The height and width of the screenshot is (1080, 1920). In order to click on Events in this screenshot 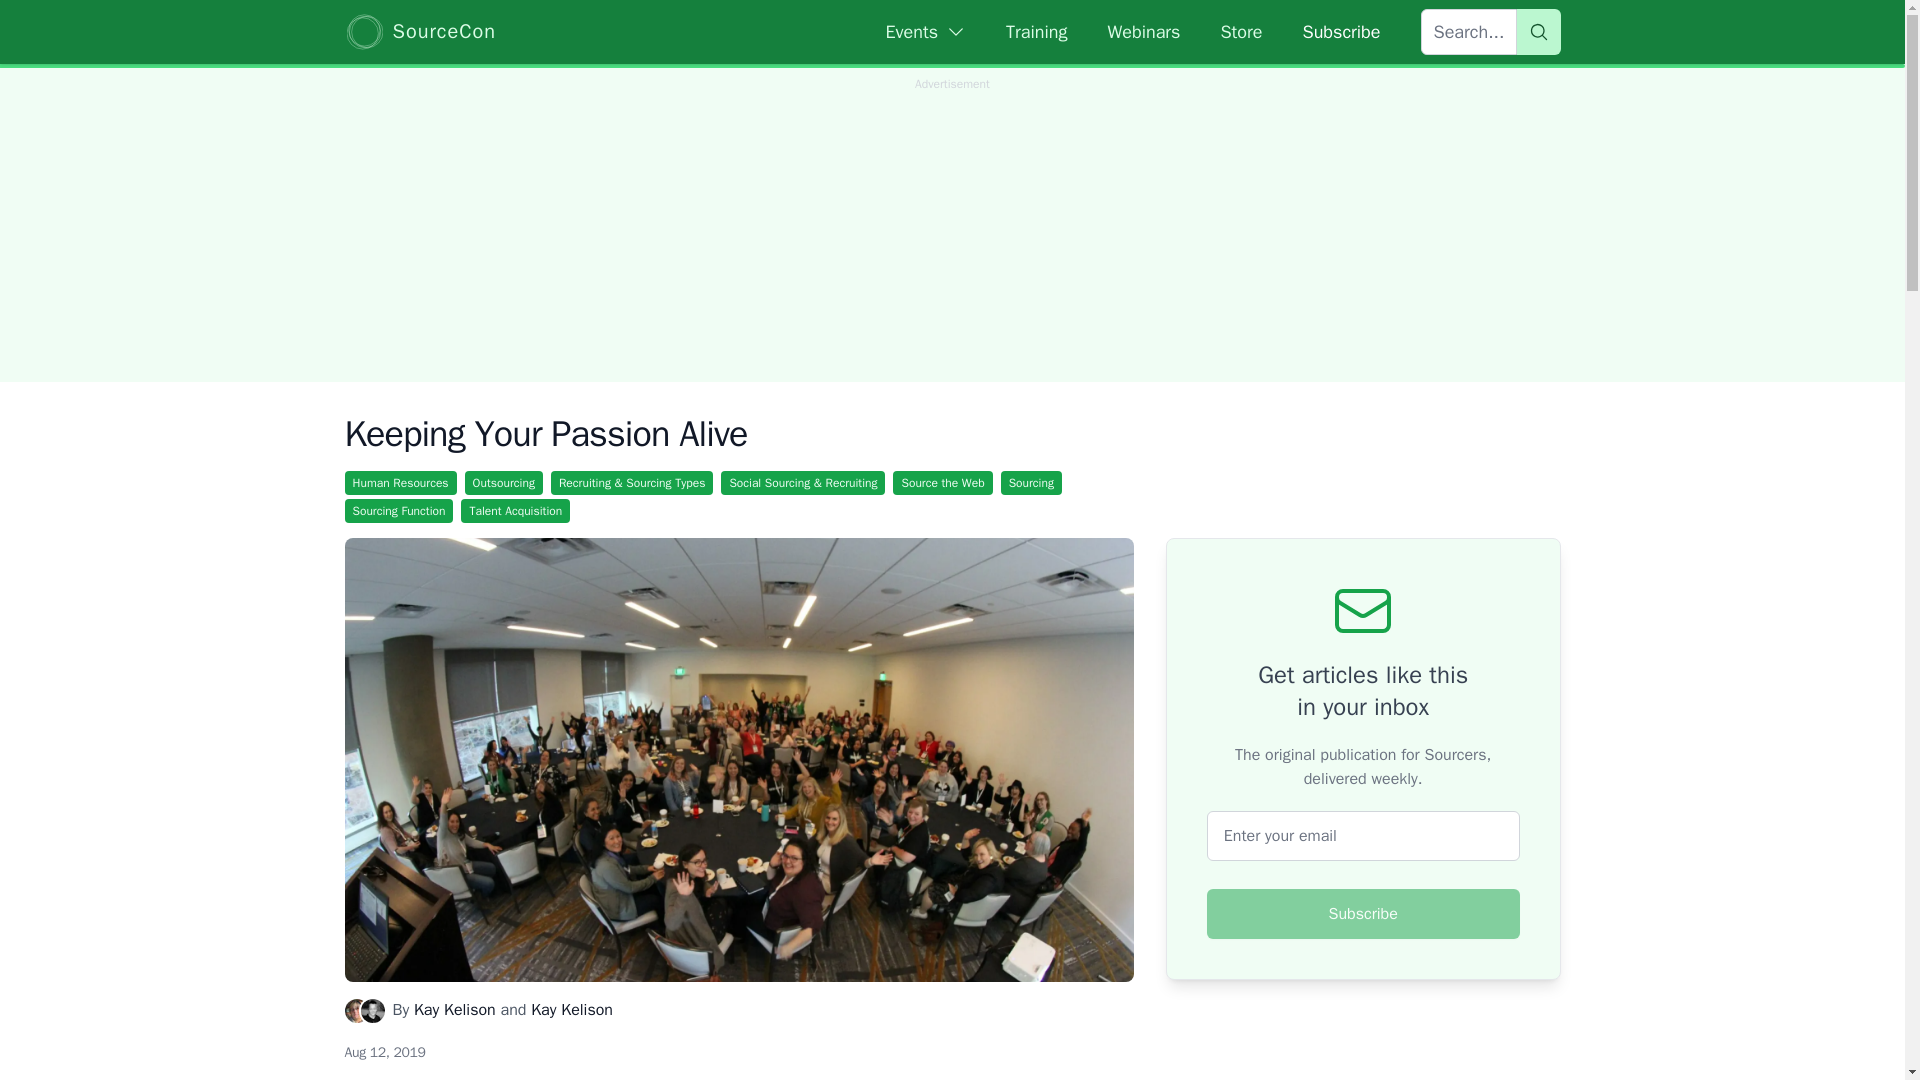, I will do `click(926, 32)`.